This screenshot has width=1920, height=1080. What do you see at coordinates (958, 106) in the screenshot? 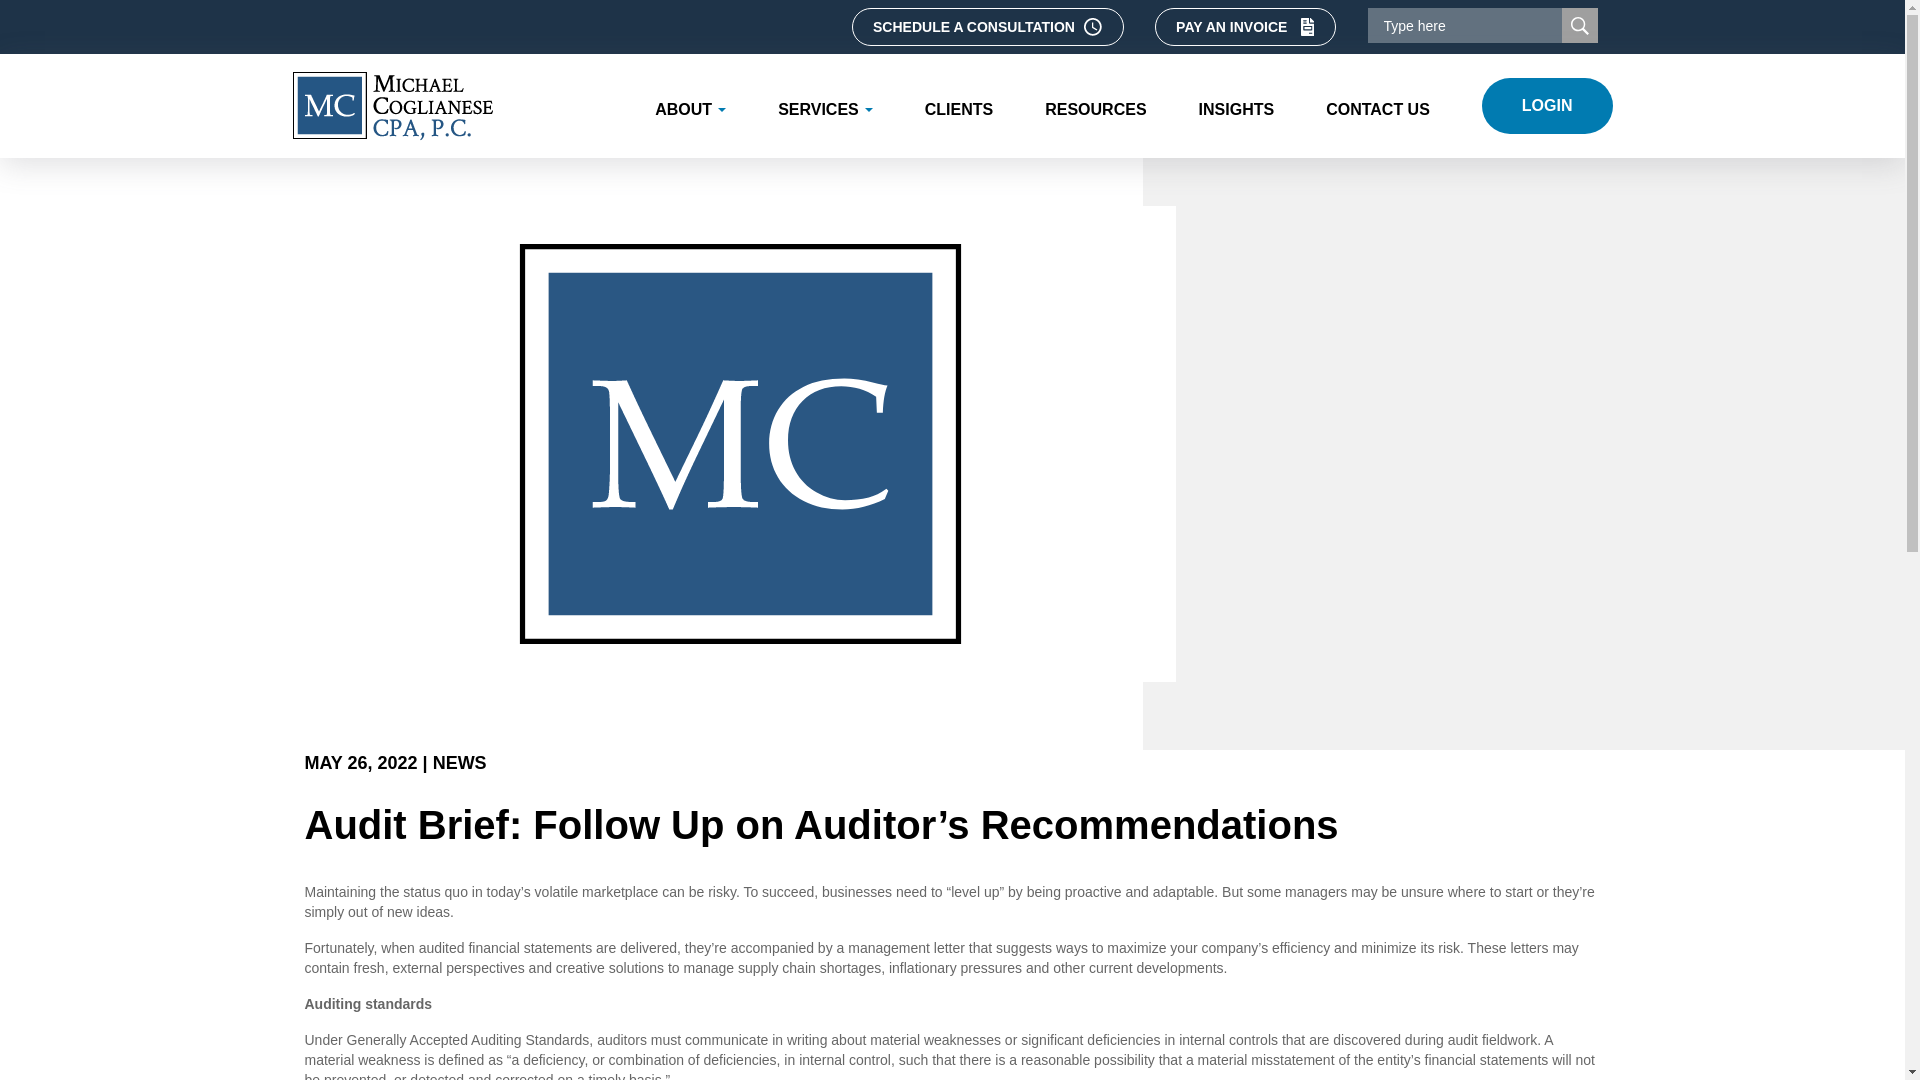
I see `CLIENTS` at bounding box center [958, 106].